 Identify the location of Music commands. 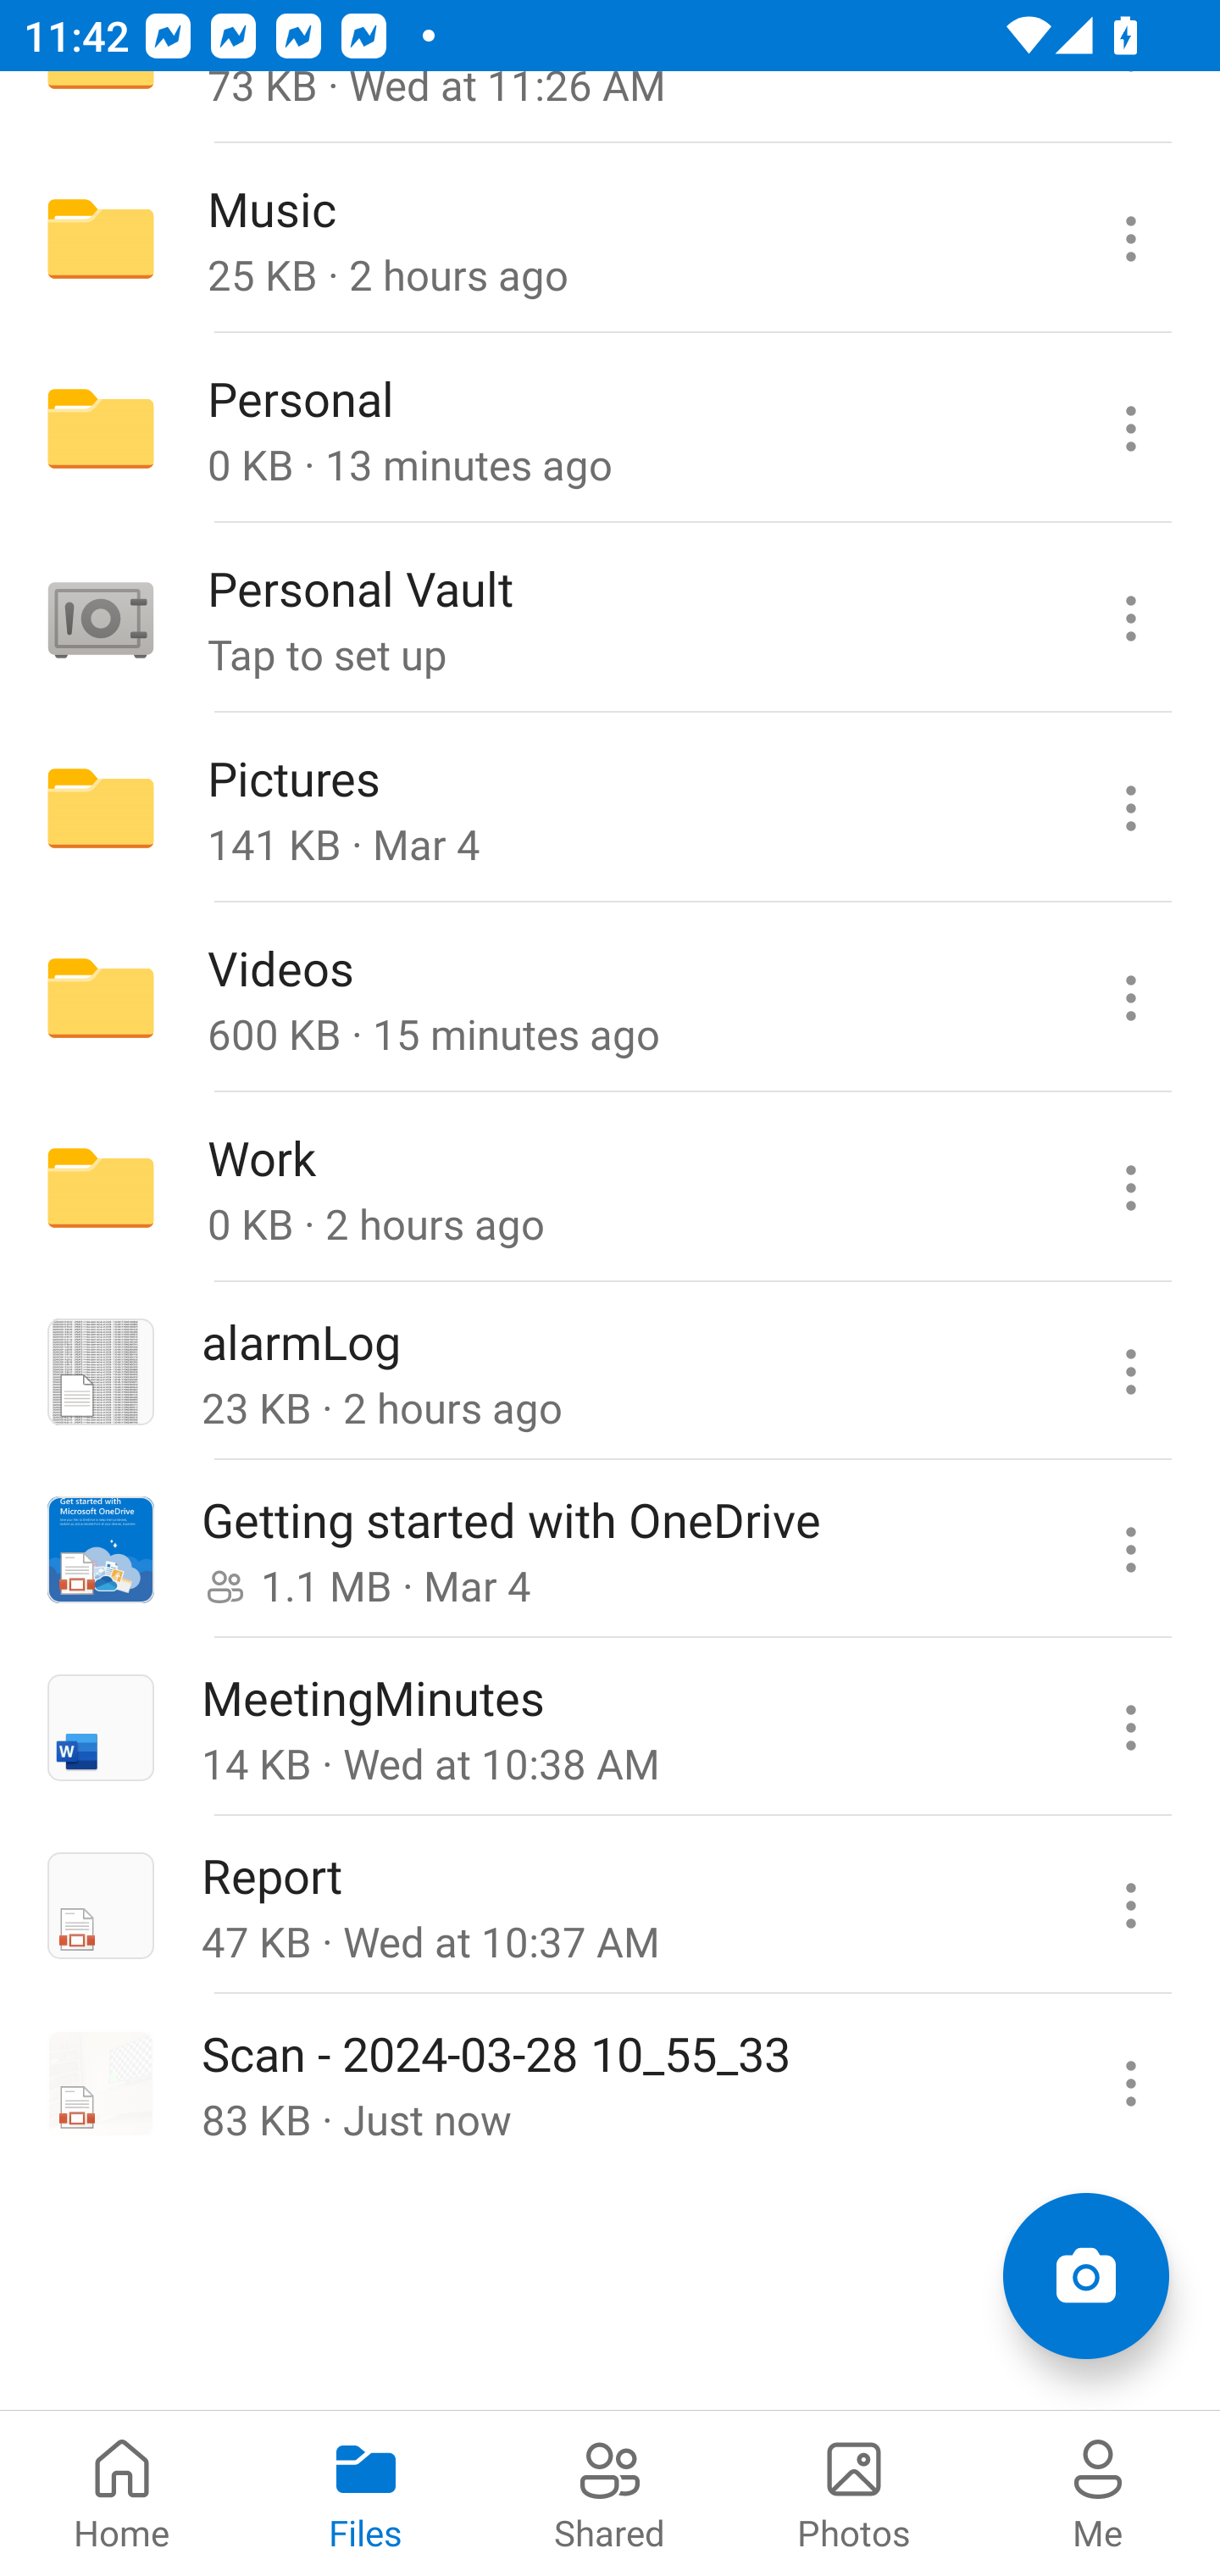
(1130, 239).